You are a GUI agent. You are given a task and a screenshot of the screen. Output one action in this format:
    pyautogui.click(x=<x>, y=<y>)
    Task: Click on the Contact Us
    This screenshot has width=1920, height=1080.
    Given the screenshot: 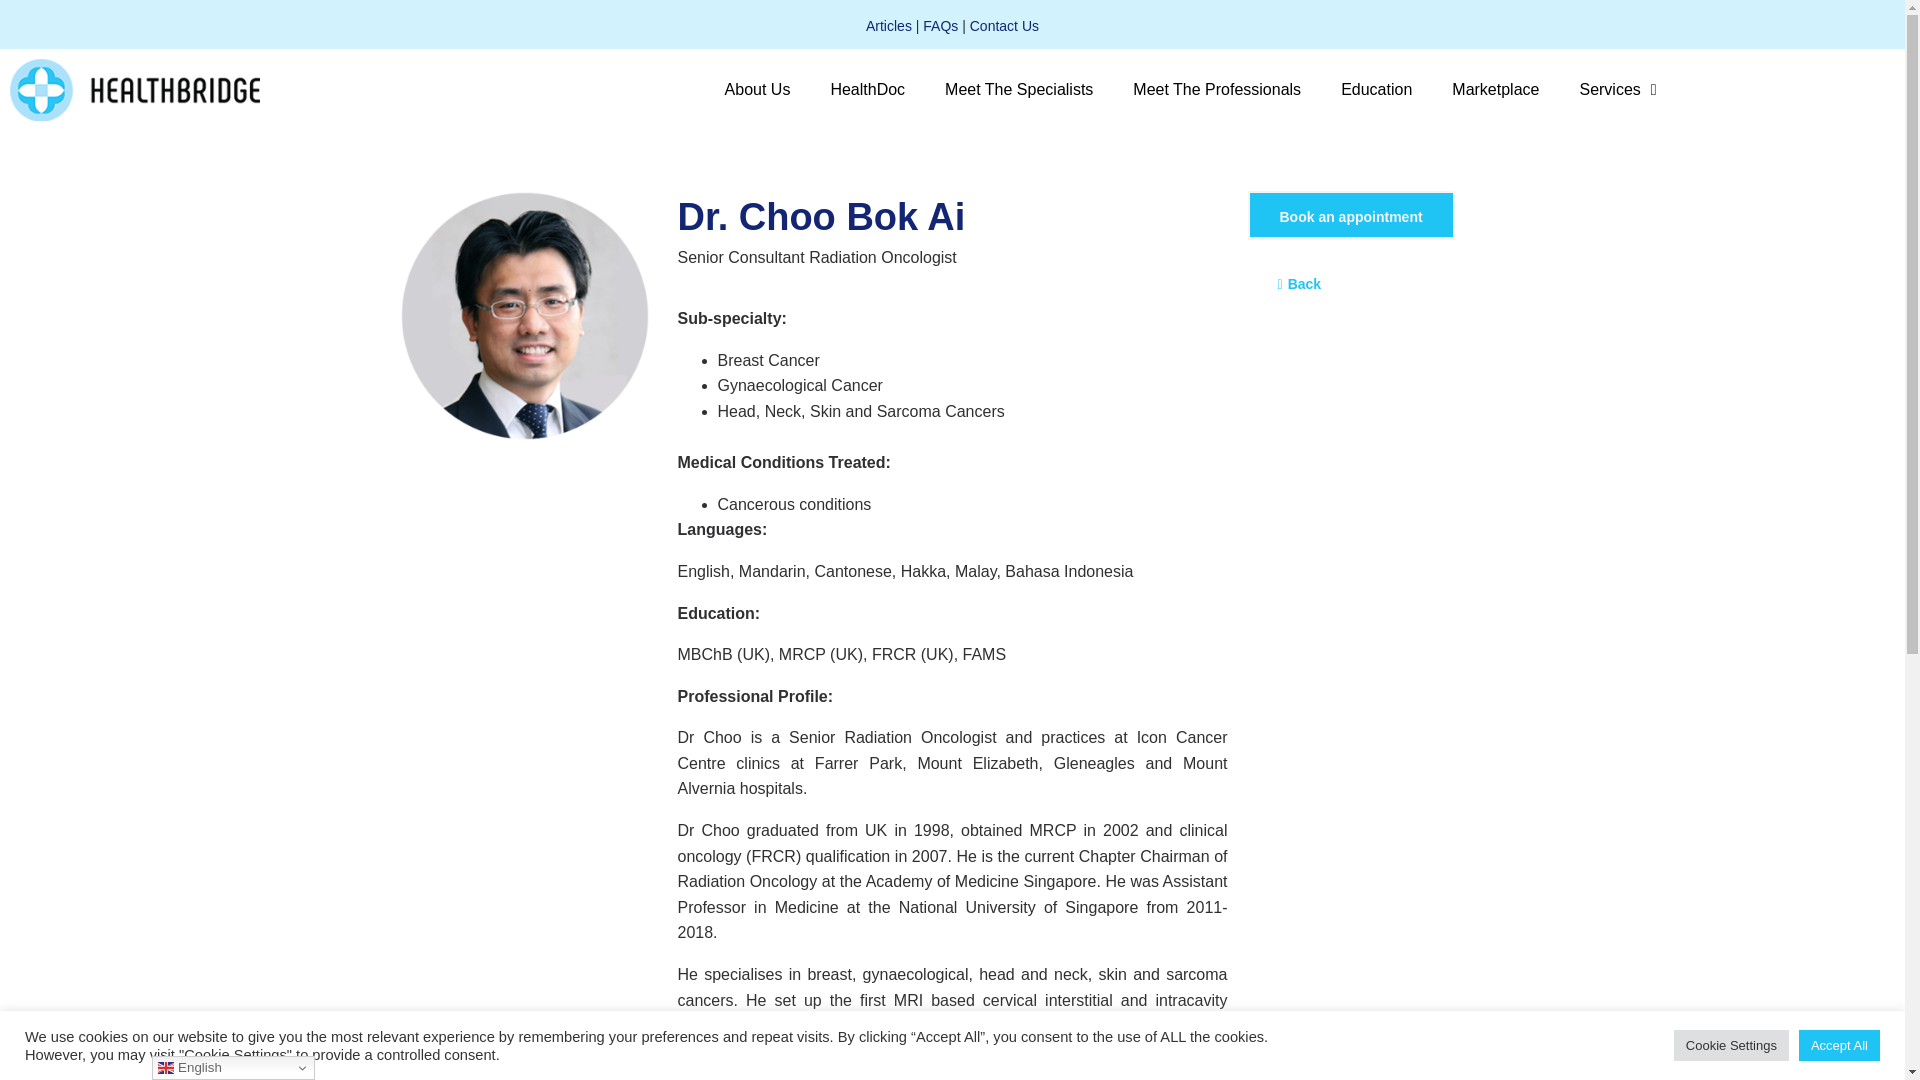 What is the action you would take?
    pyautogui.click(x=1004, y=26)
    